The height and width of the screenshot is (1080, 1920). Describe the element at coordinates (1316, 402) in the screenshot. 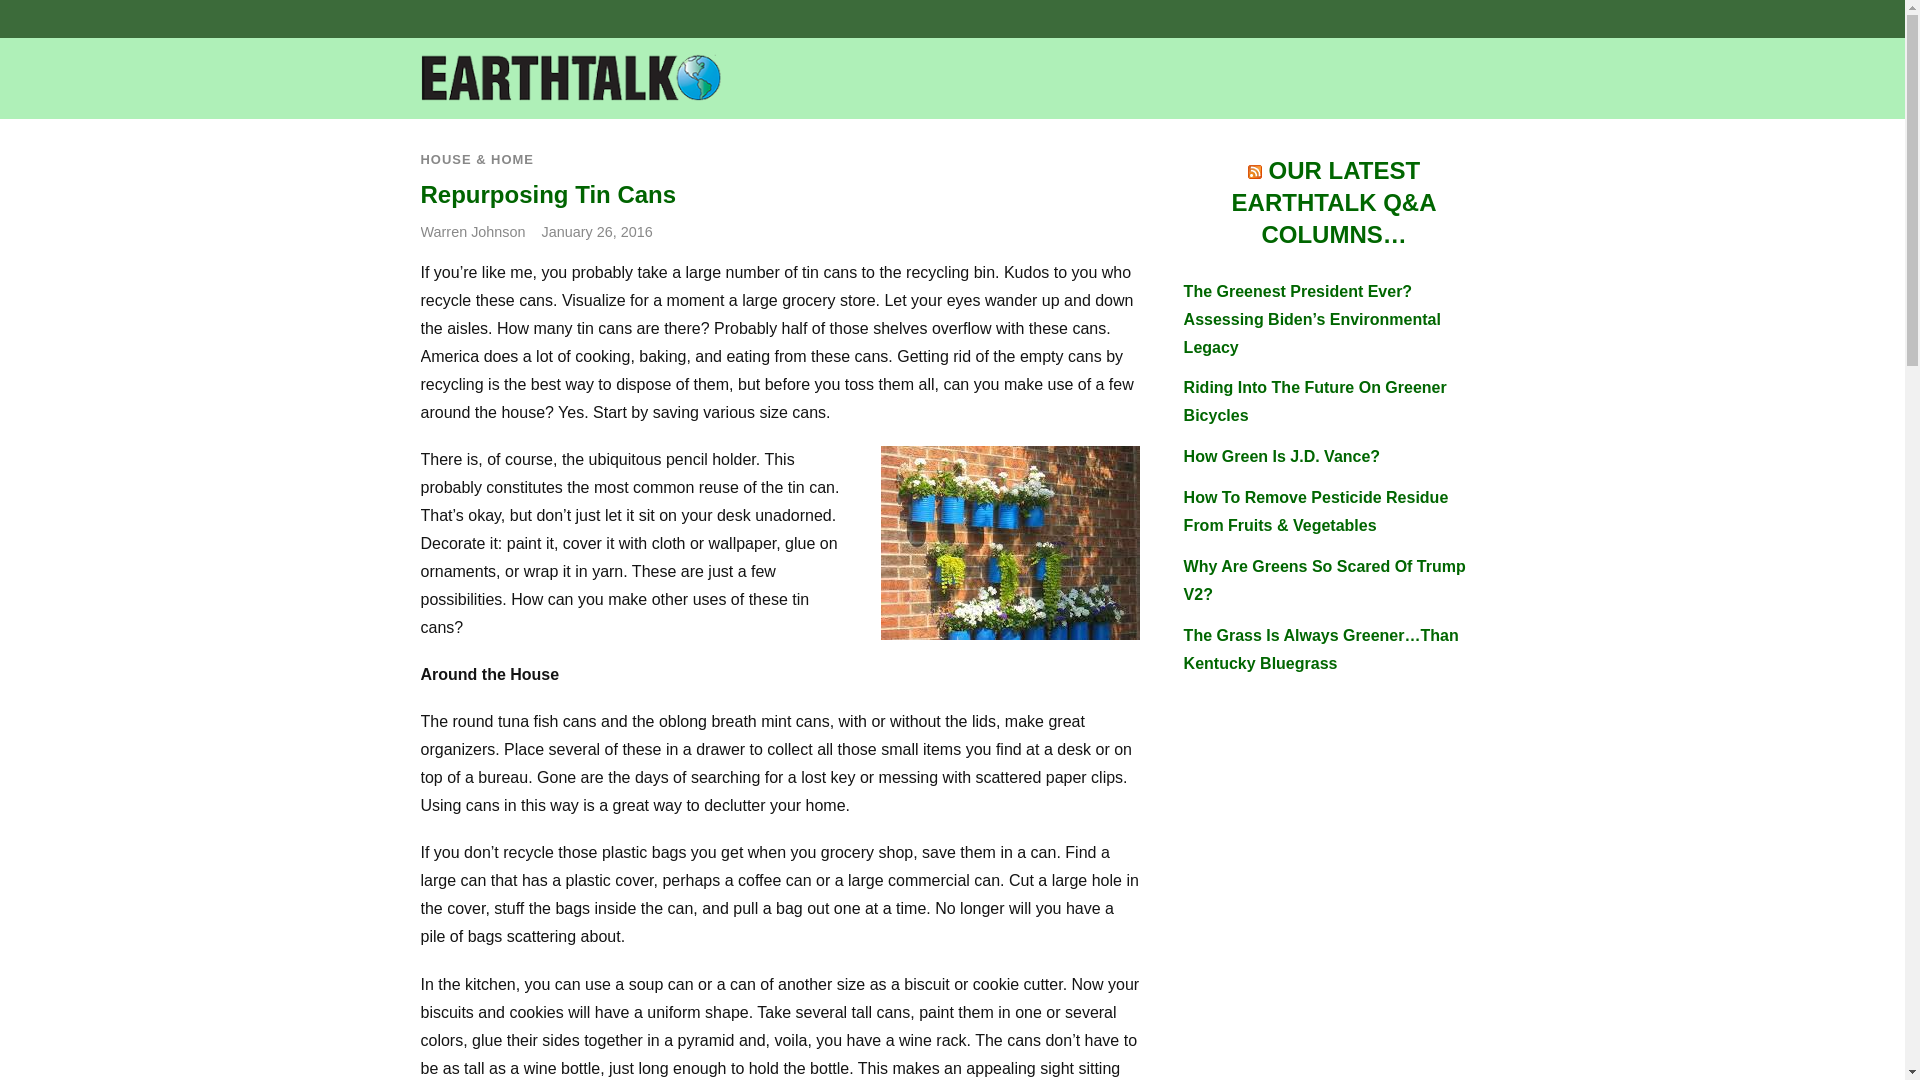

I see `Riding Into The Future On Greener Bicycles` at that location.